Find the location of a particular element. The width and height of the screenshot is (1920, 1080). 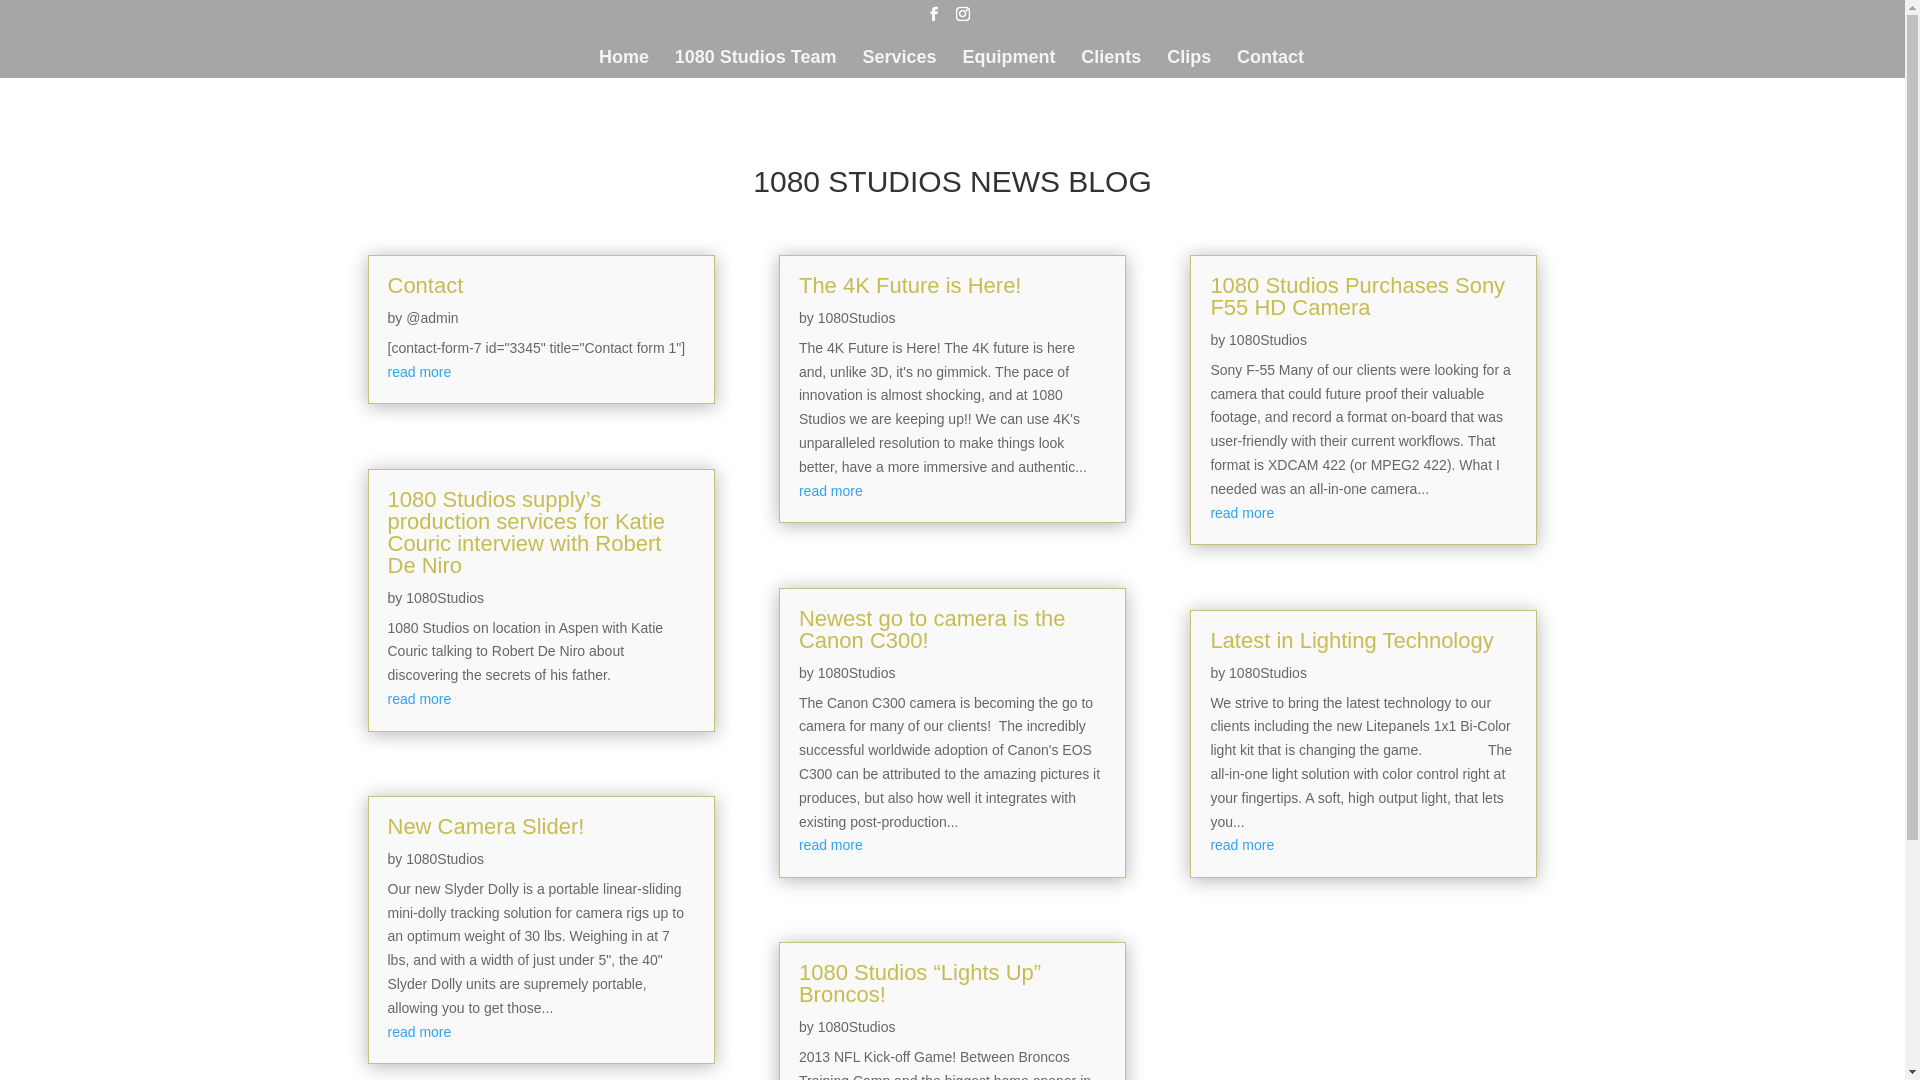

read more is located at coordinates (1242, 845).